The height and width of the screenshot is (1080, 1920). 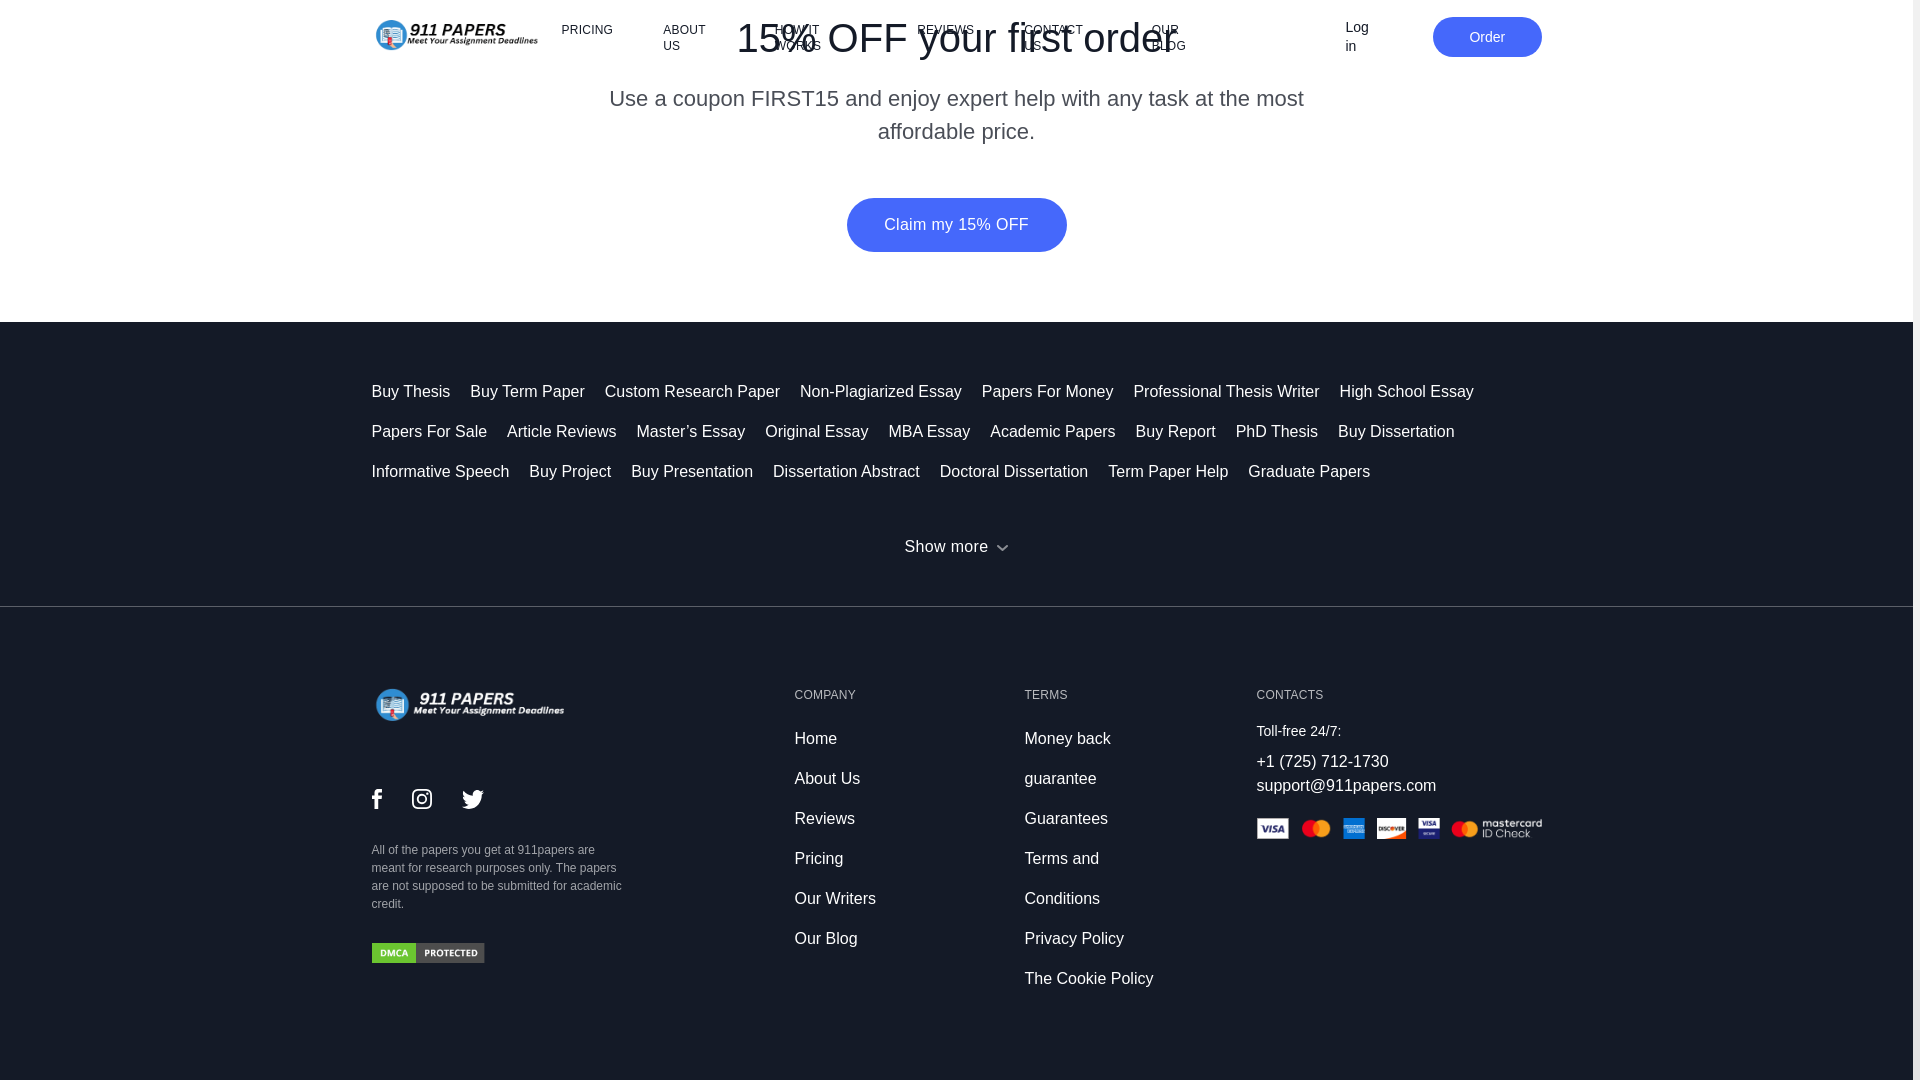 What do you see at coordinates (890, 391) in the screenshot?
I see `Non-Plagiarized Essay` at bounding box center [890, 391].